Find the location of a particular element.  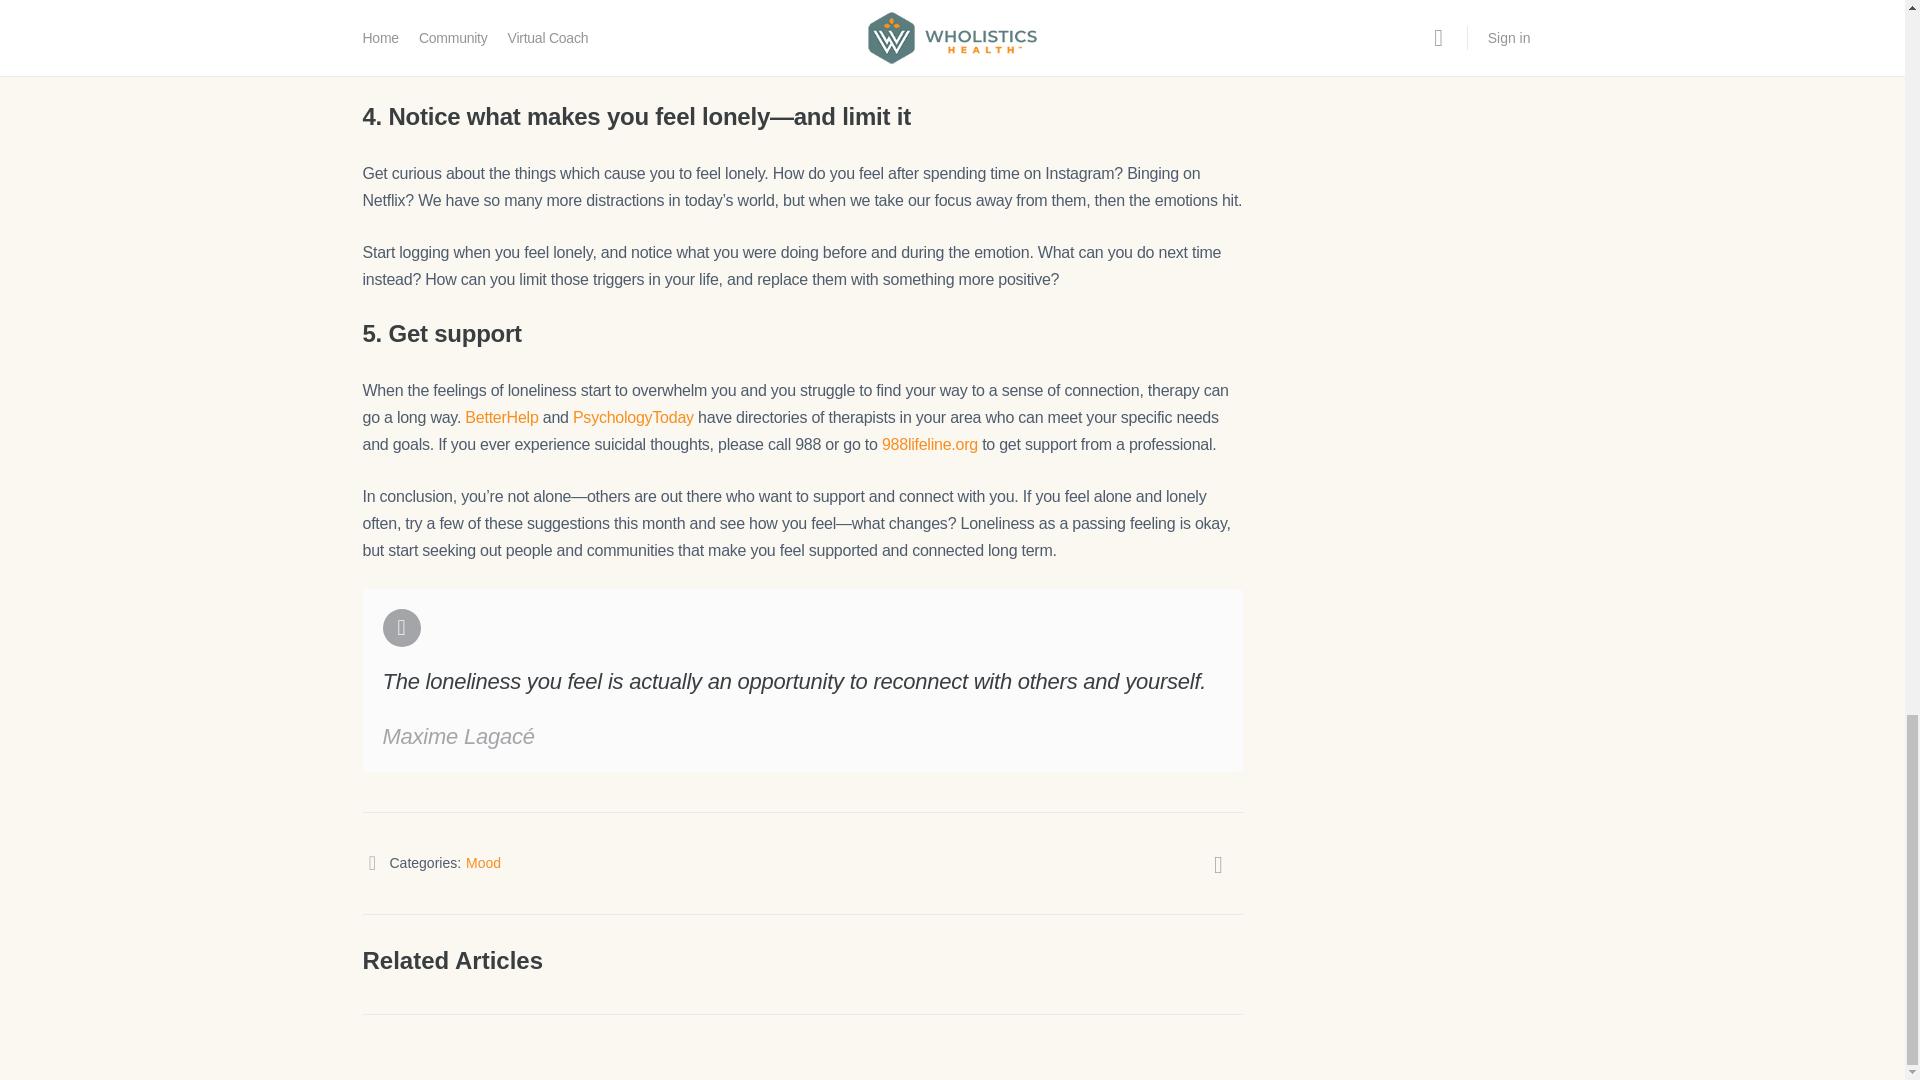

found is located at coordinates (1120, 36).